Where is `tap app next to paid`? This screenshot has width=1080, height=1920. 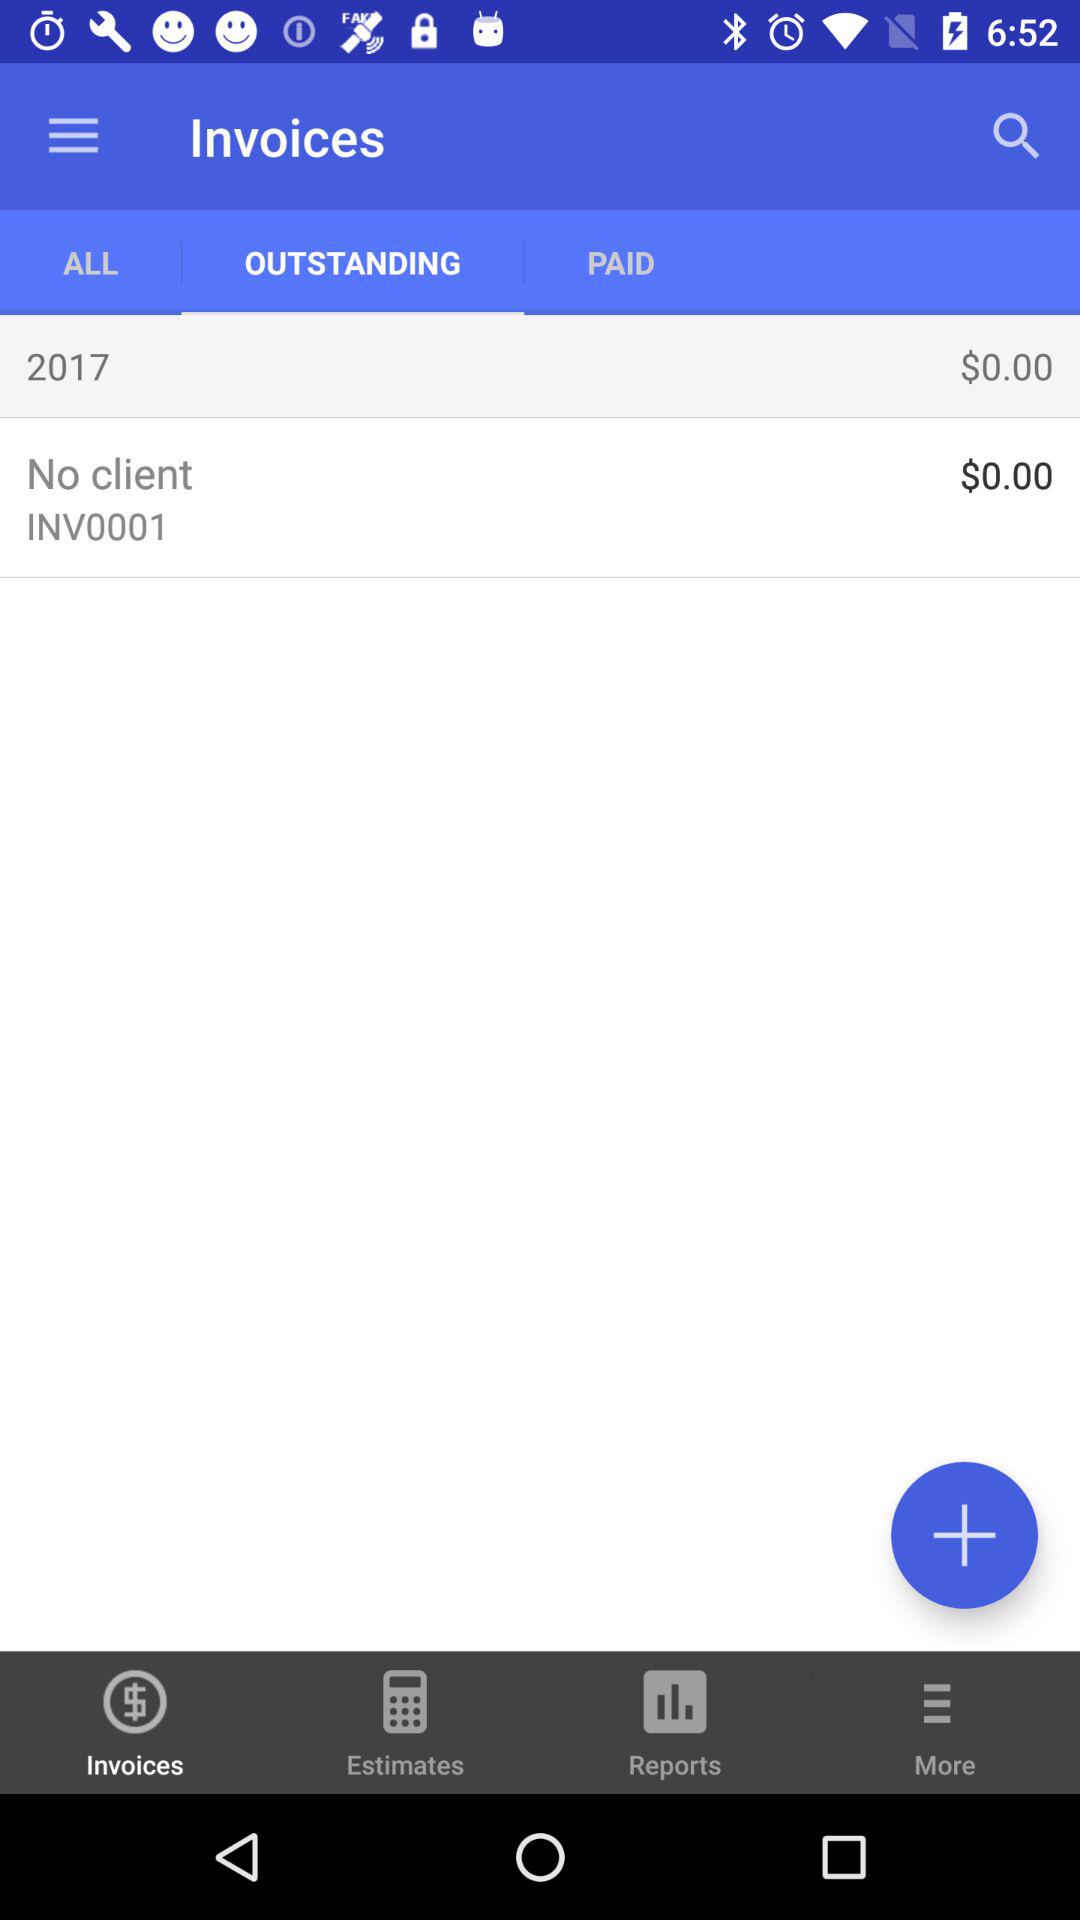 tap app next to paid is located at coordinates (1016, 136).